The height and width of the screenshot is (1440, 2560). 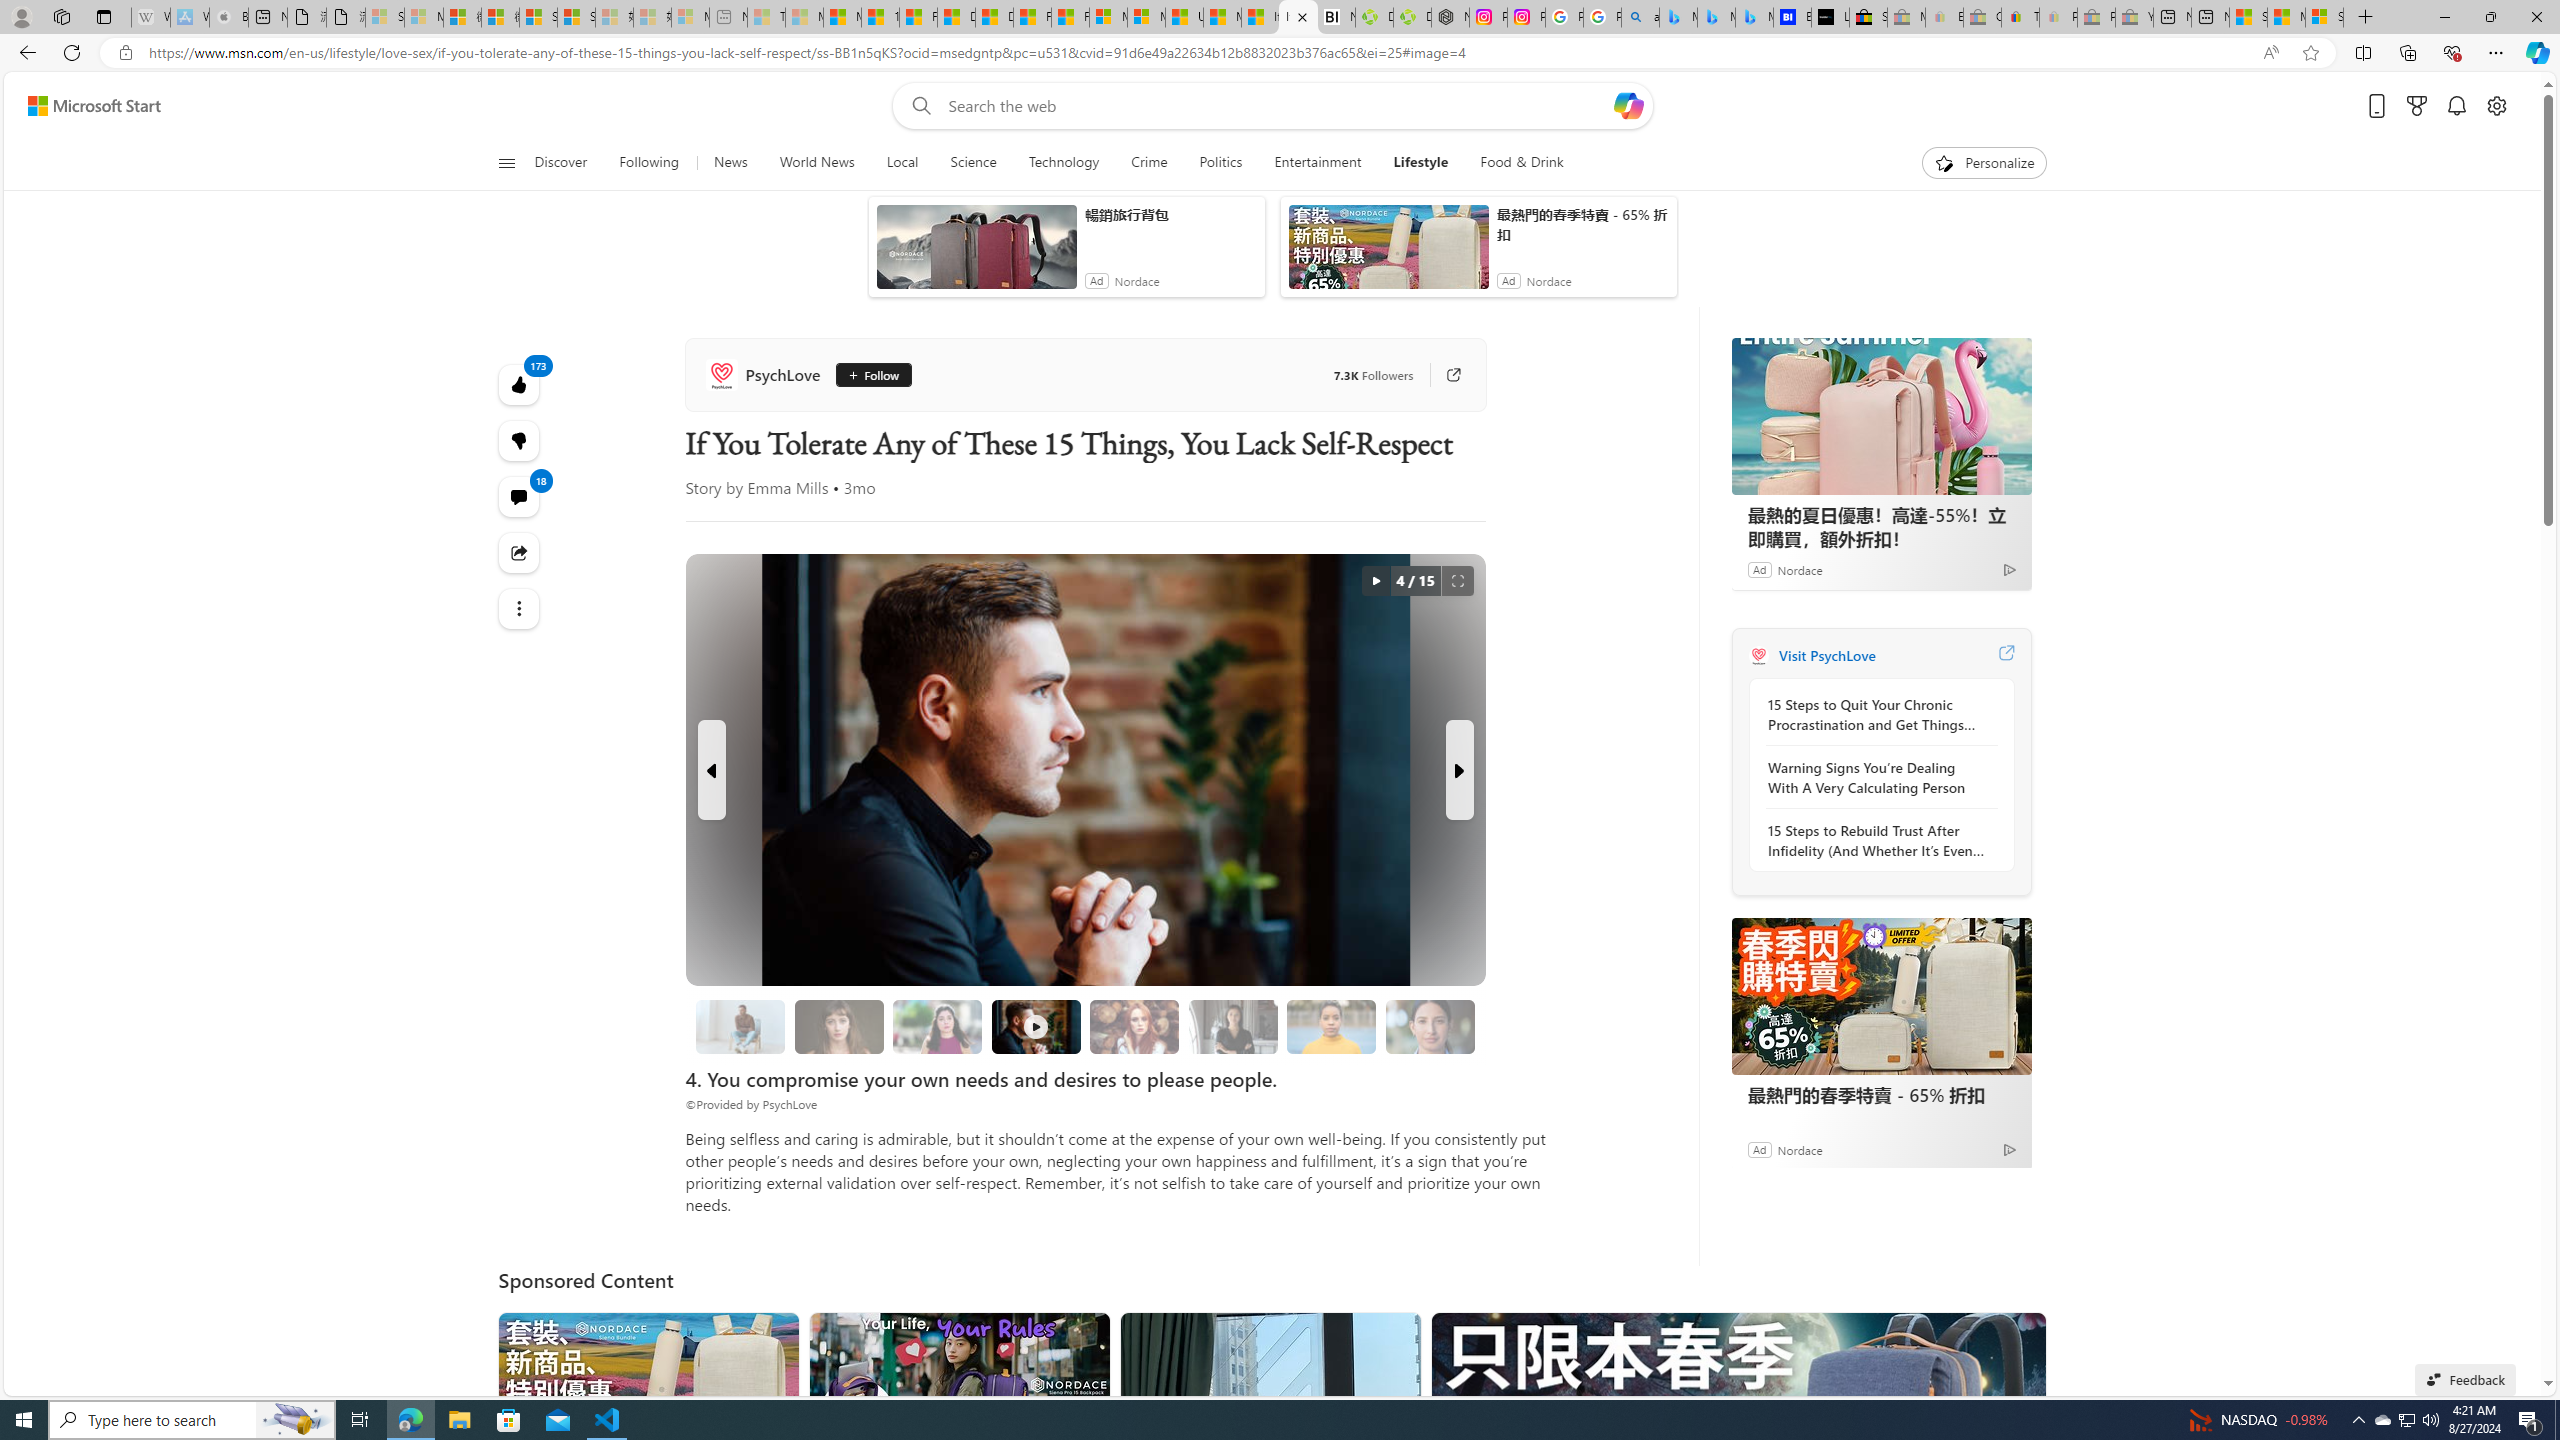 What do you see at coordinates (872, 374) in the screenshot?
I see `Follow` at bounding box center [872, 374].